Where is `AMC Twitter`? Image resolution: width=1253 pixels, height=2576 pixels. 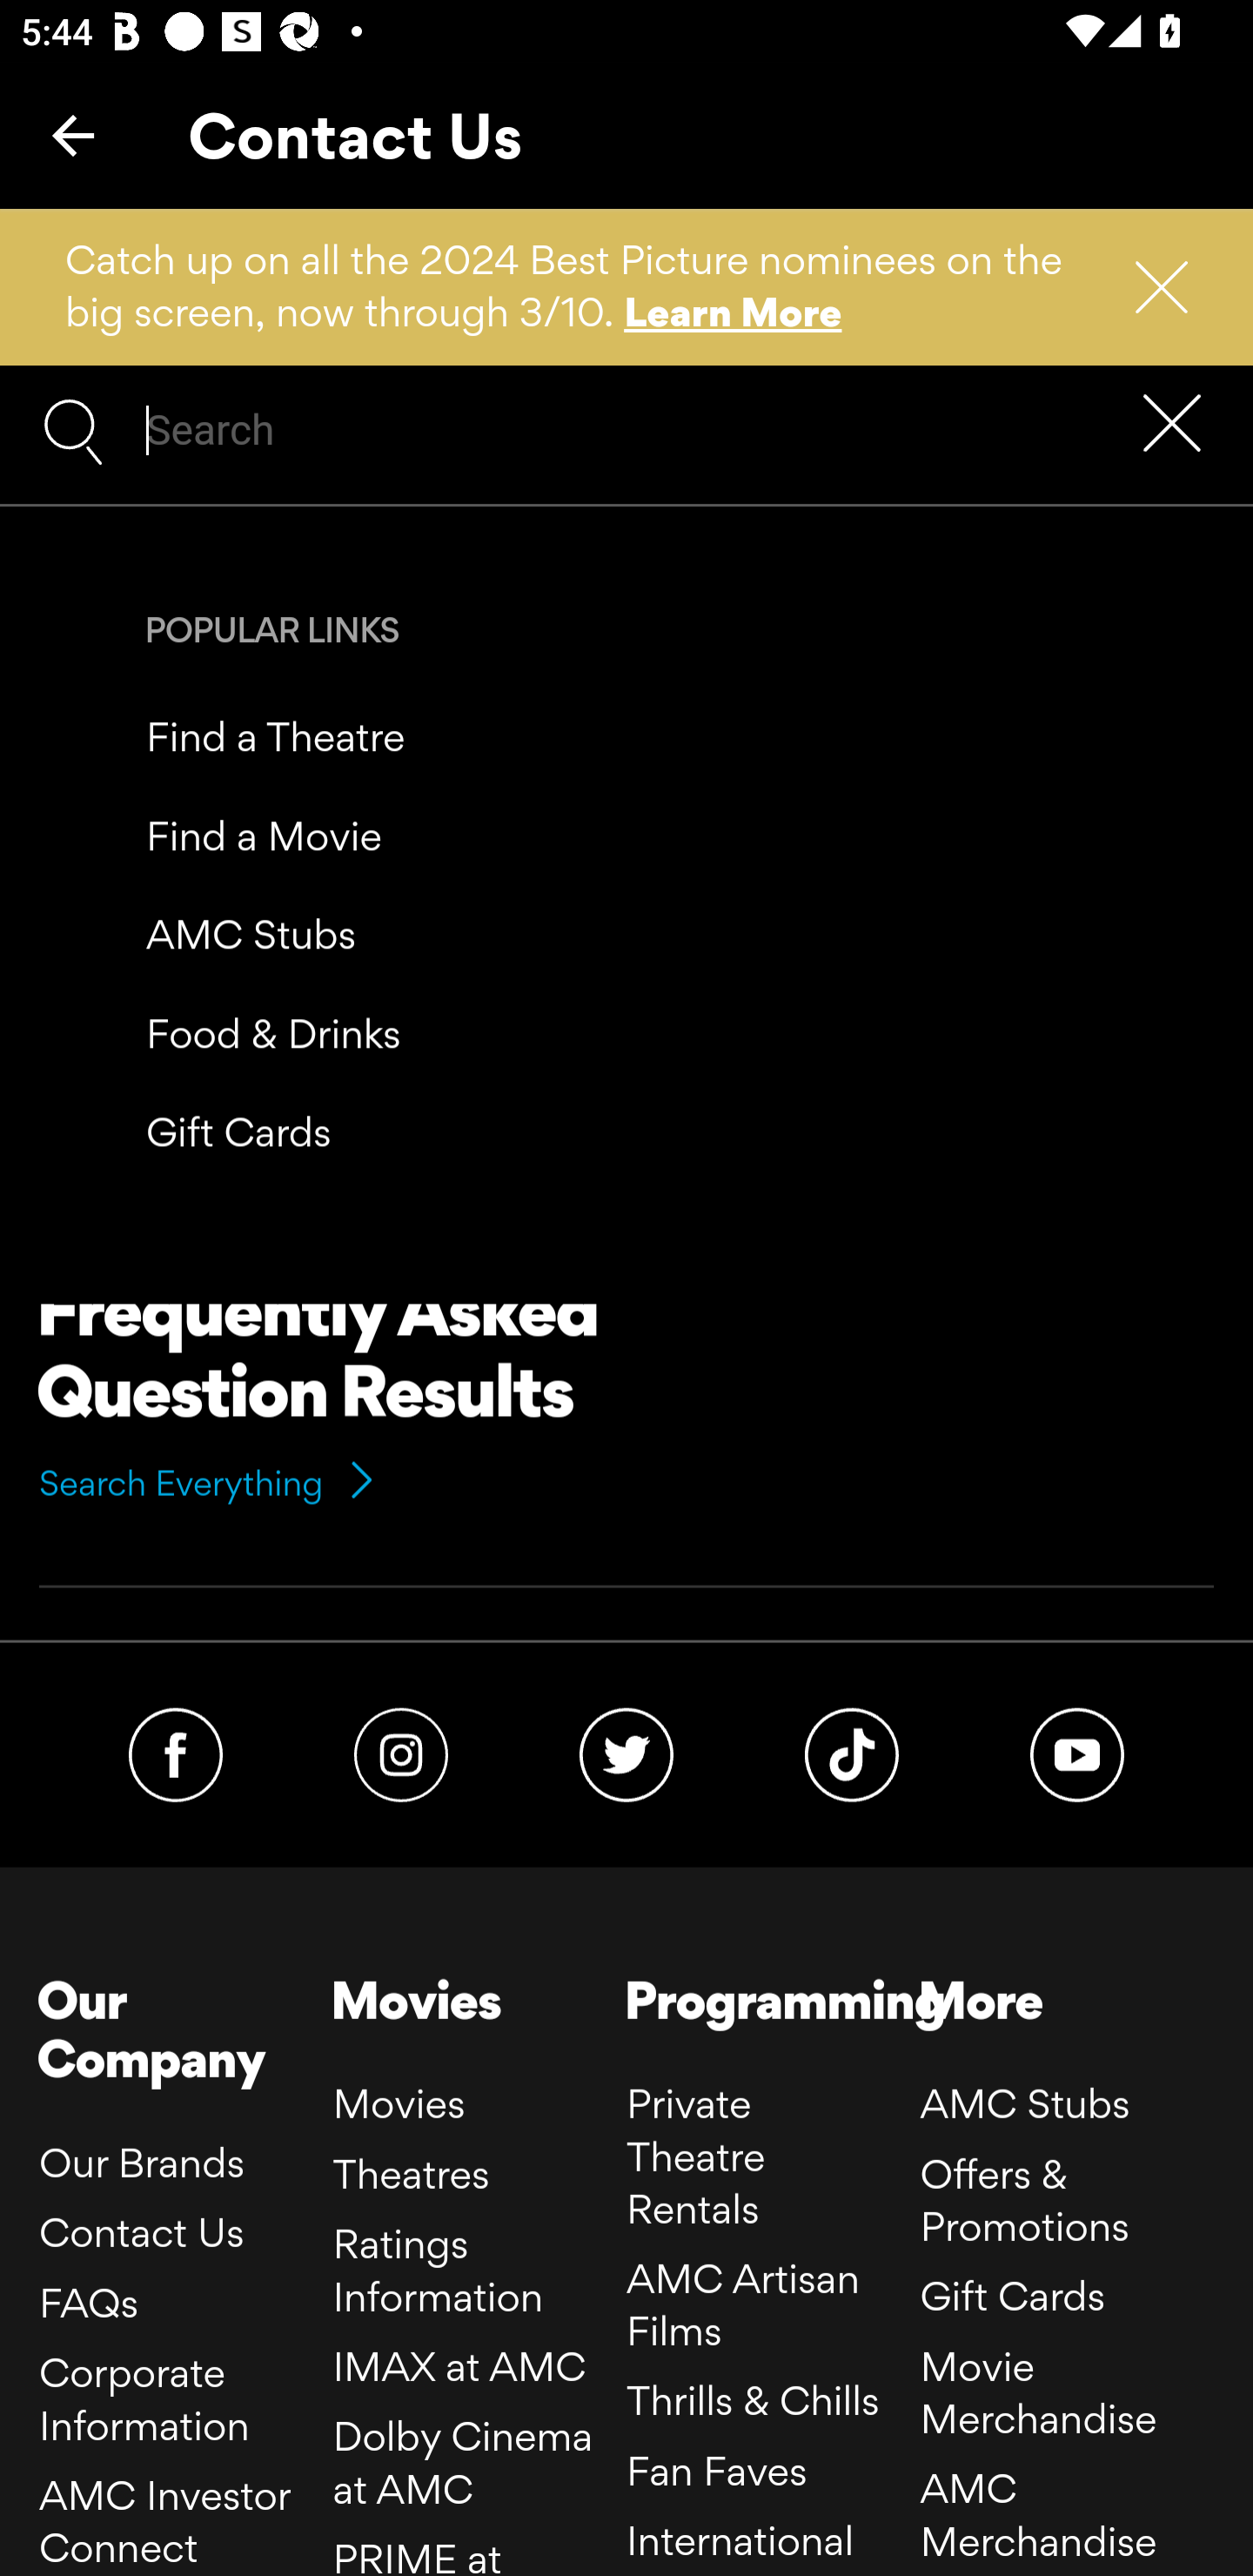 AMC Twitter is located at coordinates (625, 1753).